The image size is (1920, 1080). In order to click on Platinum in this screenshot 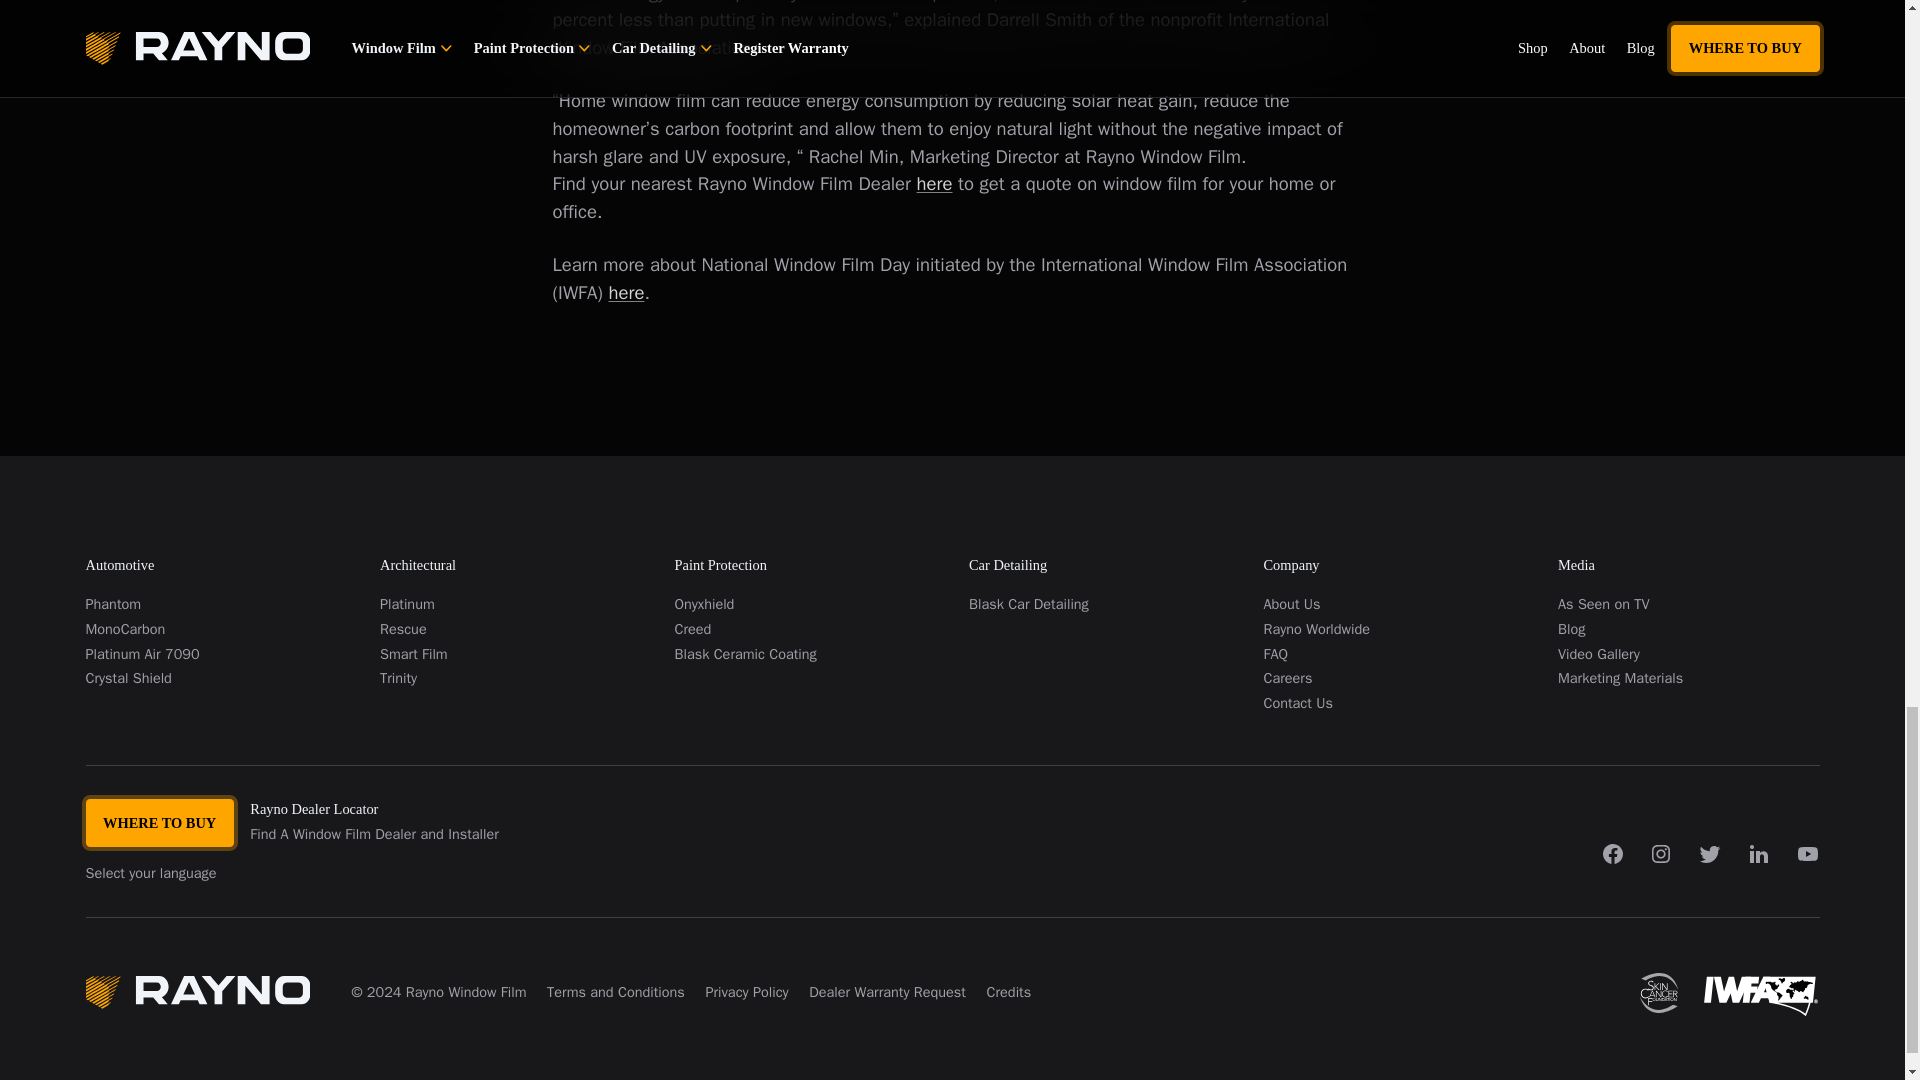, I will do `click(510, 604)`.